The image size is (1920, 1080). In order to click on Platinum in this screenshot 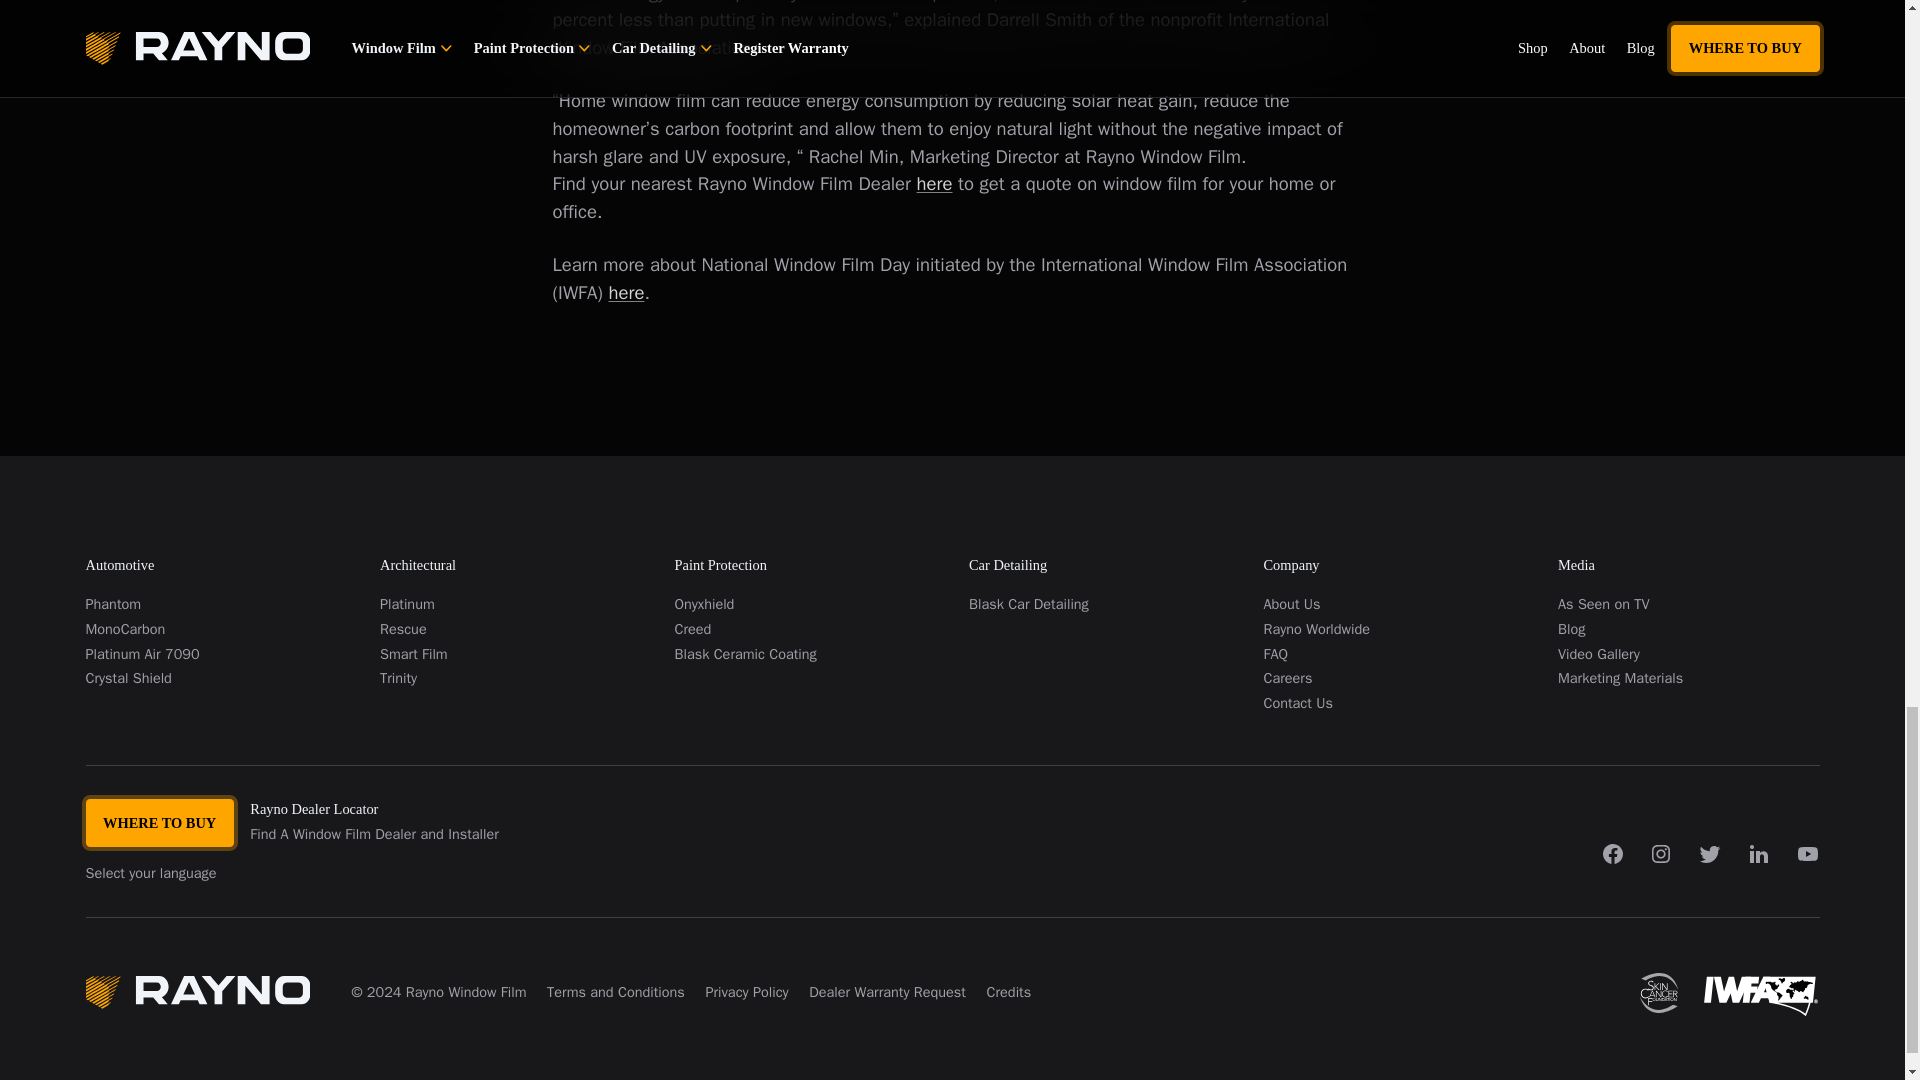, I will do `click(510, 604)`.